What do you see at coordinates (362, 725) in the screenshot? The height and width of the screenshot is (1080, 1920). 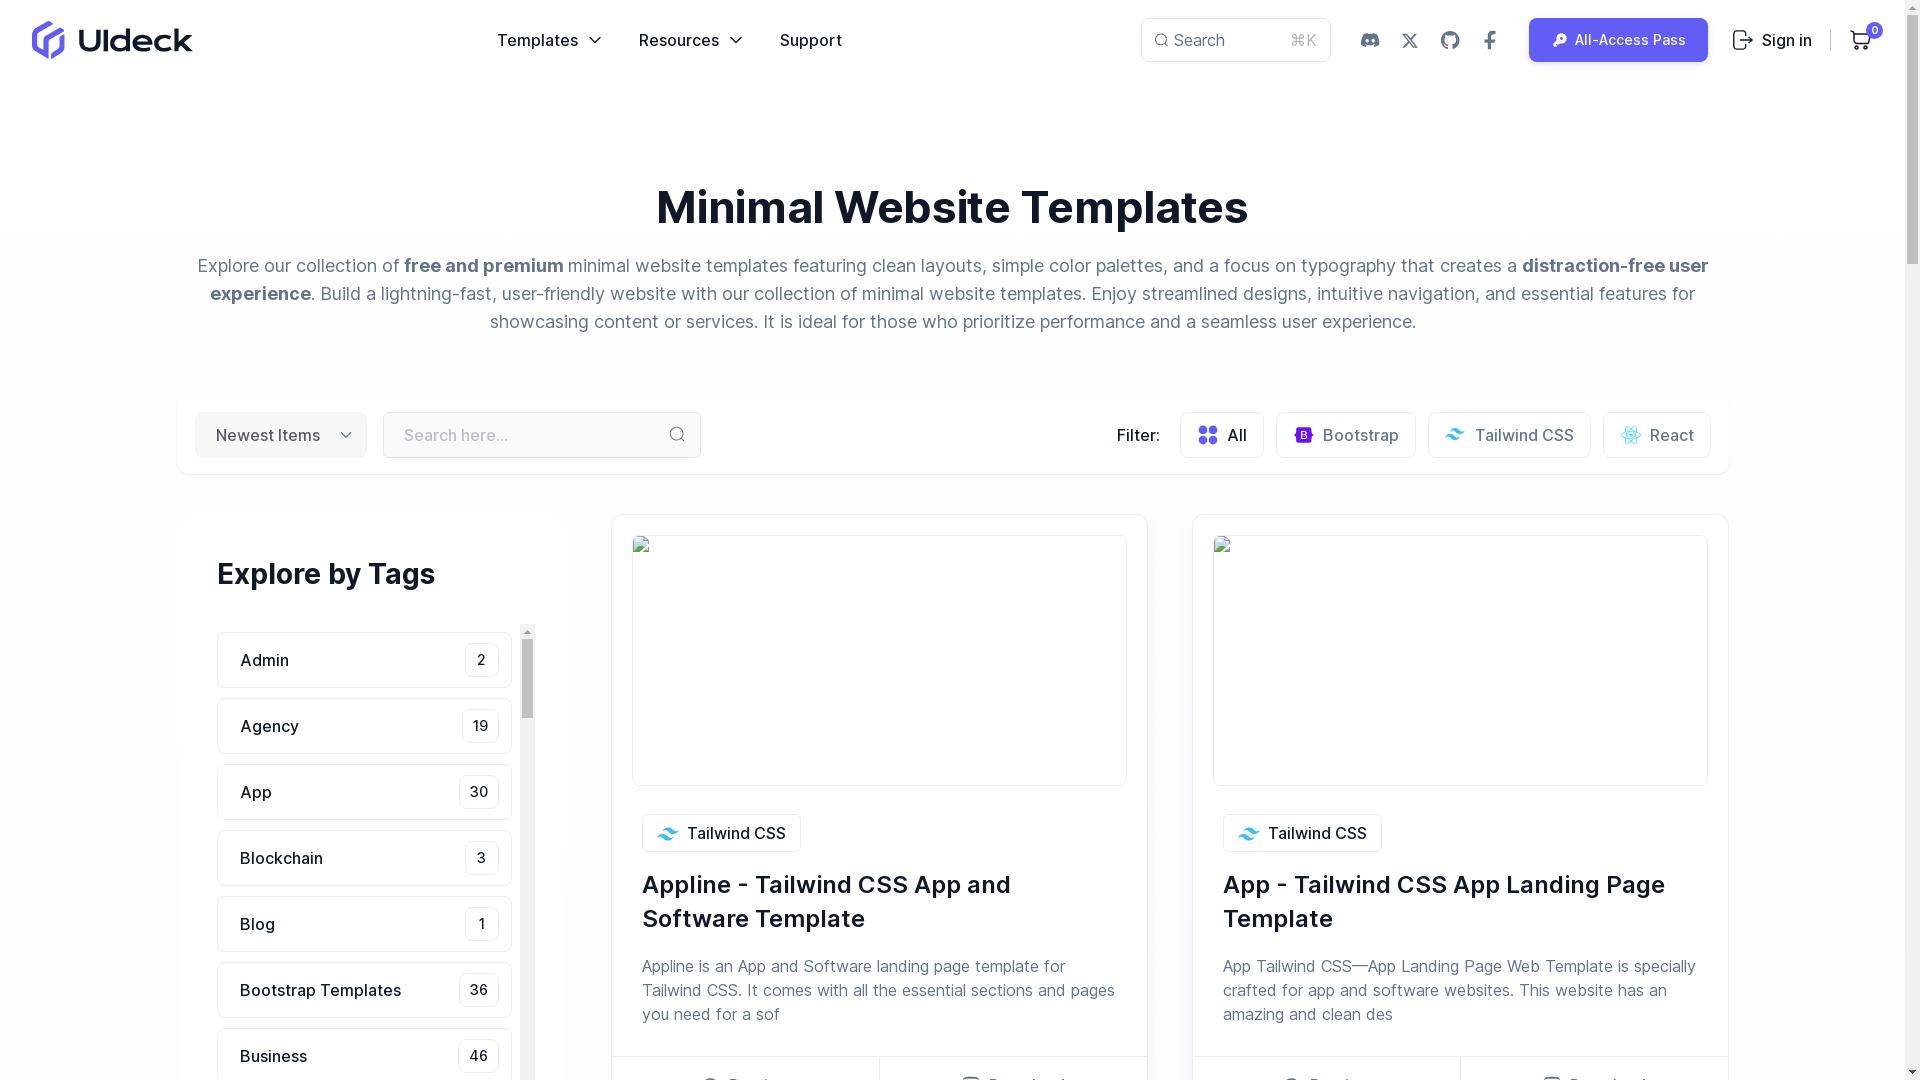 I see `Bootstrap` at bounding box center [362, 725].